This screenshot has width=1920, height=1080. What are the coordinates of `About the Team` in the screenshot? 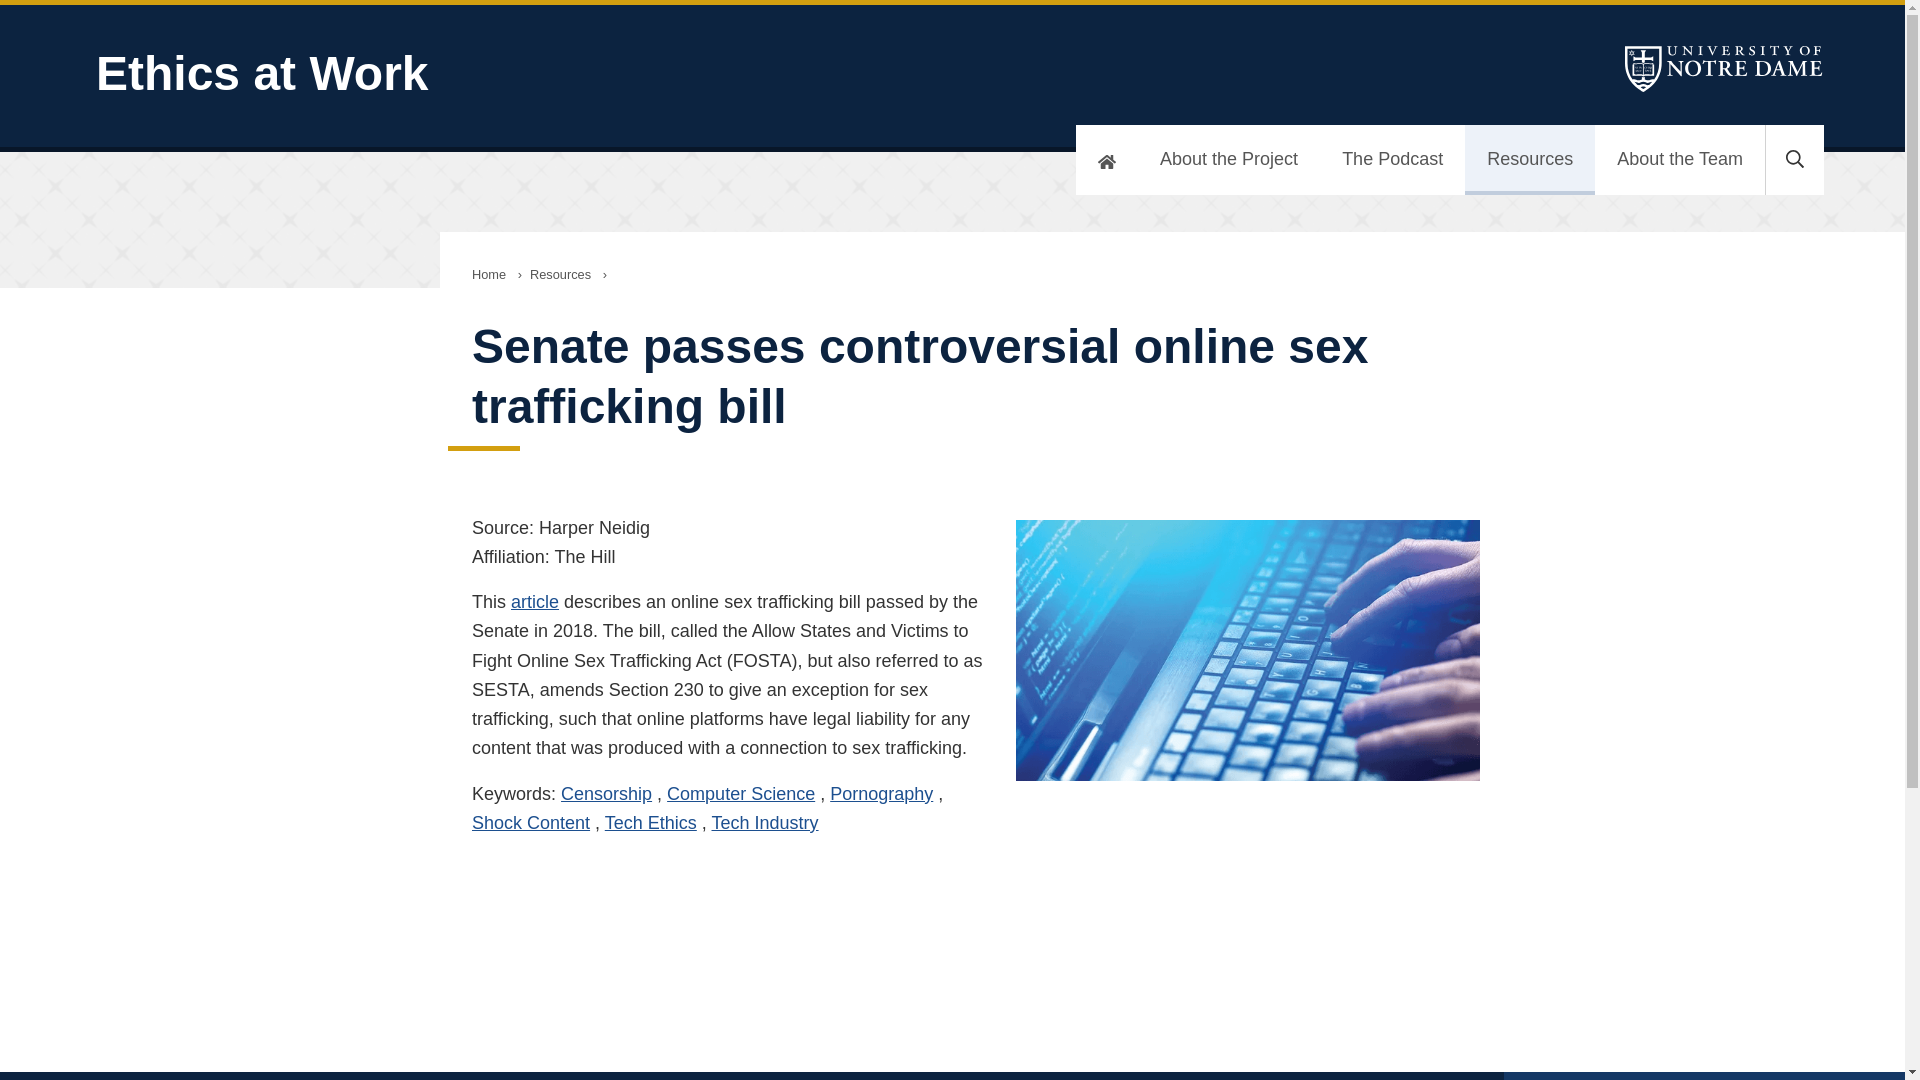 It's located at (1680, 160).